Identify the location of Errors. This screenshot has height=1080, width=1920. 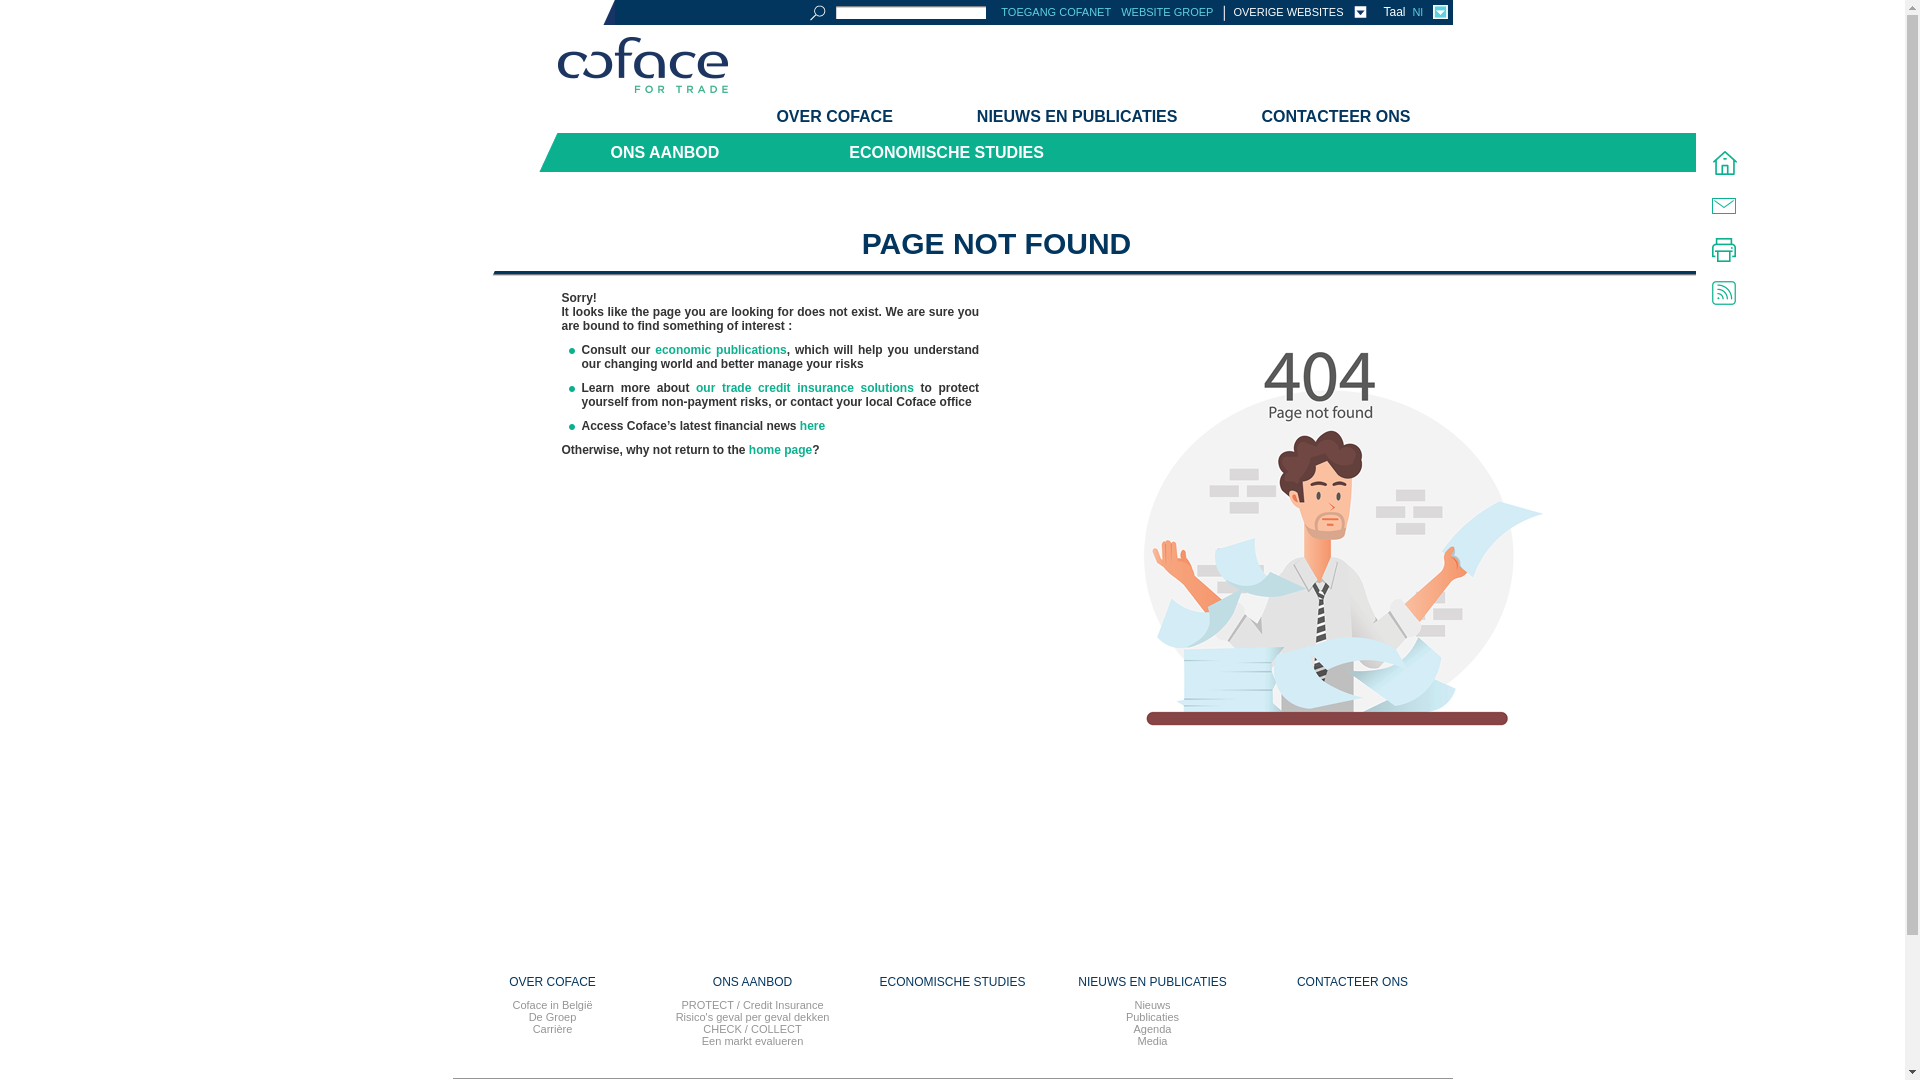
(1328, 606).